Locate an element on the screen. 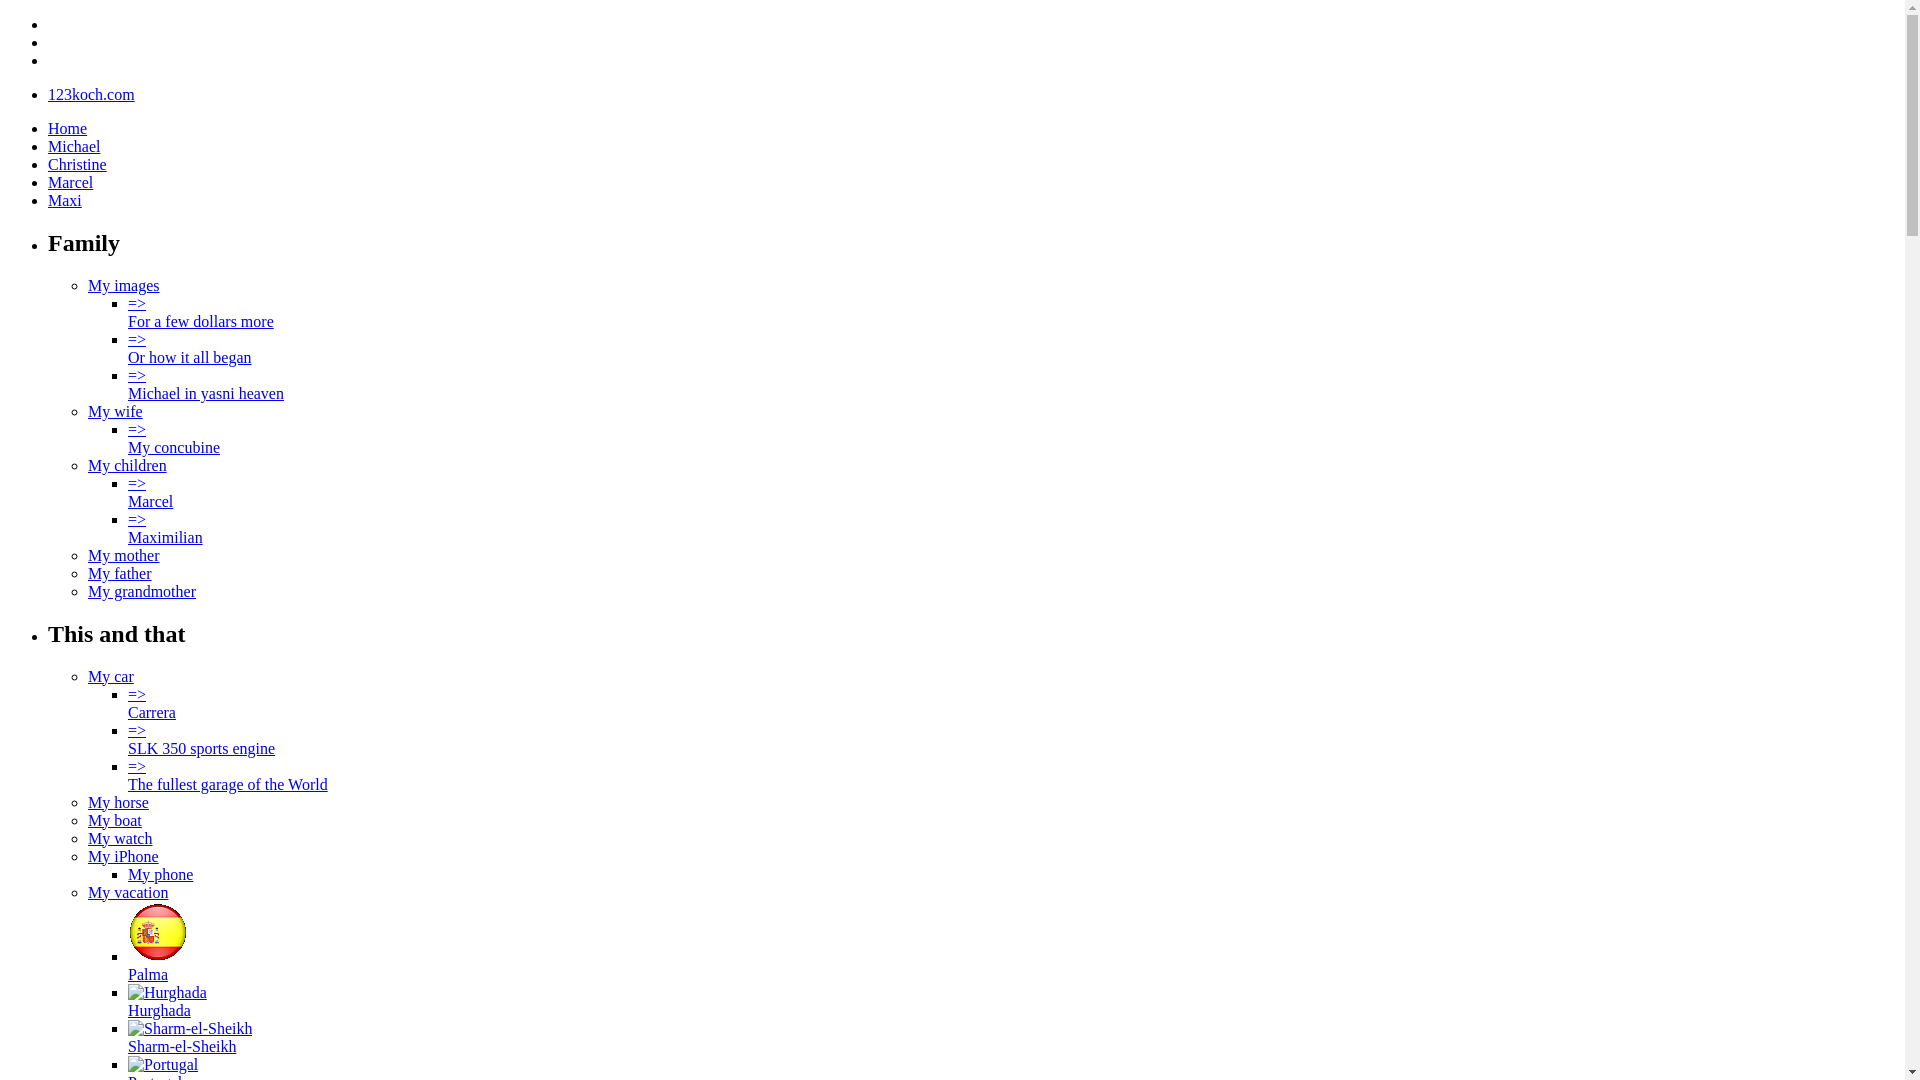  Michael is located at coordinates (74, 146).